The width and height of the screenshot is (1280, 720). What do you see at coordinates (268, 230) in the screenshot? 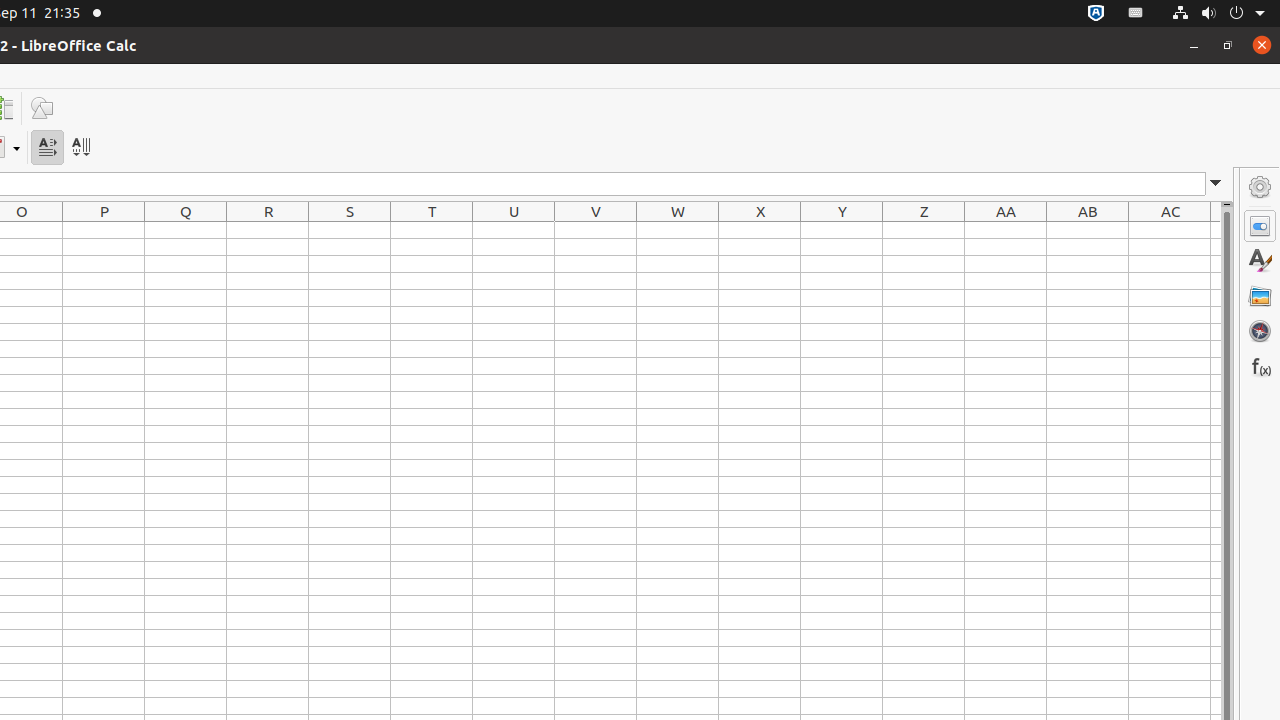
I see `R1` at bounding box center [268, 230].